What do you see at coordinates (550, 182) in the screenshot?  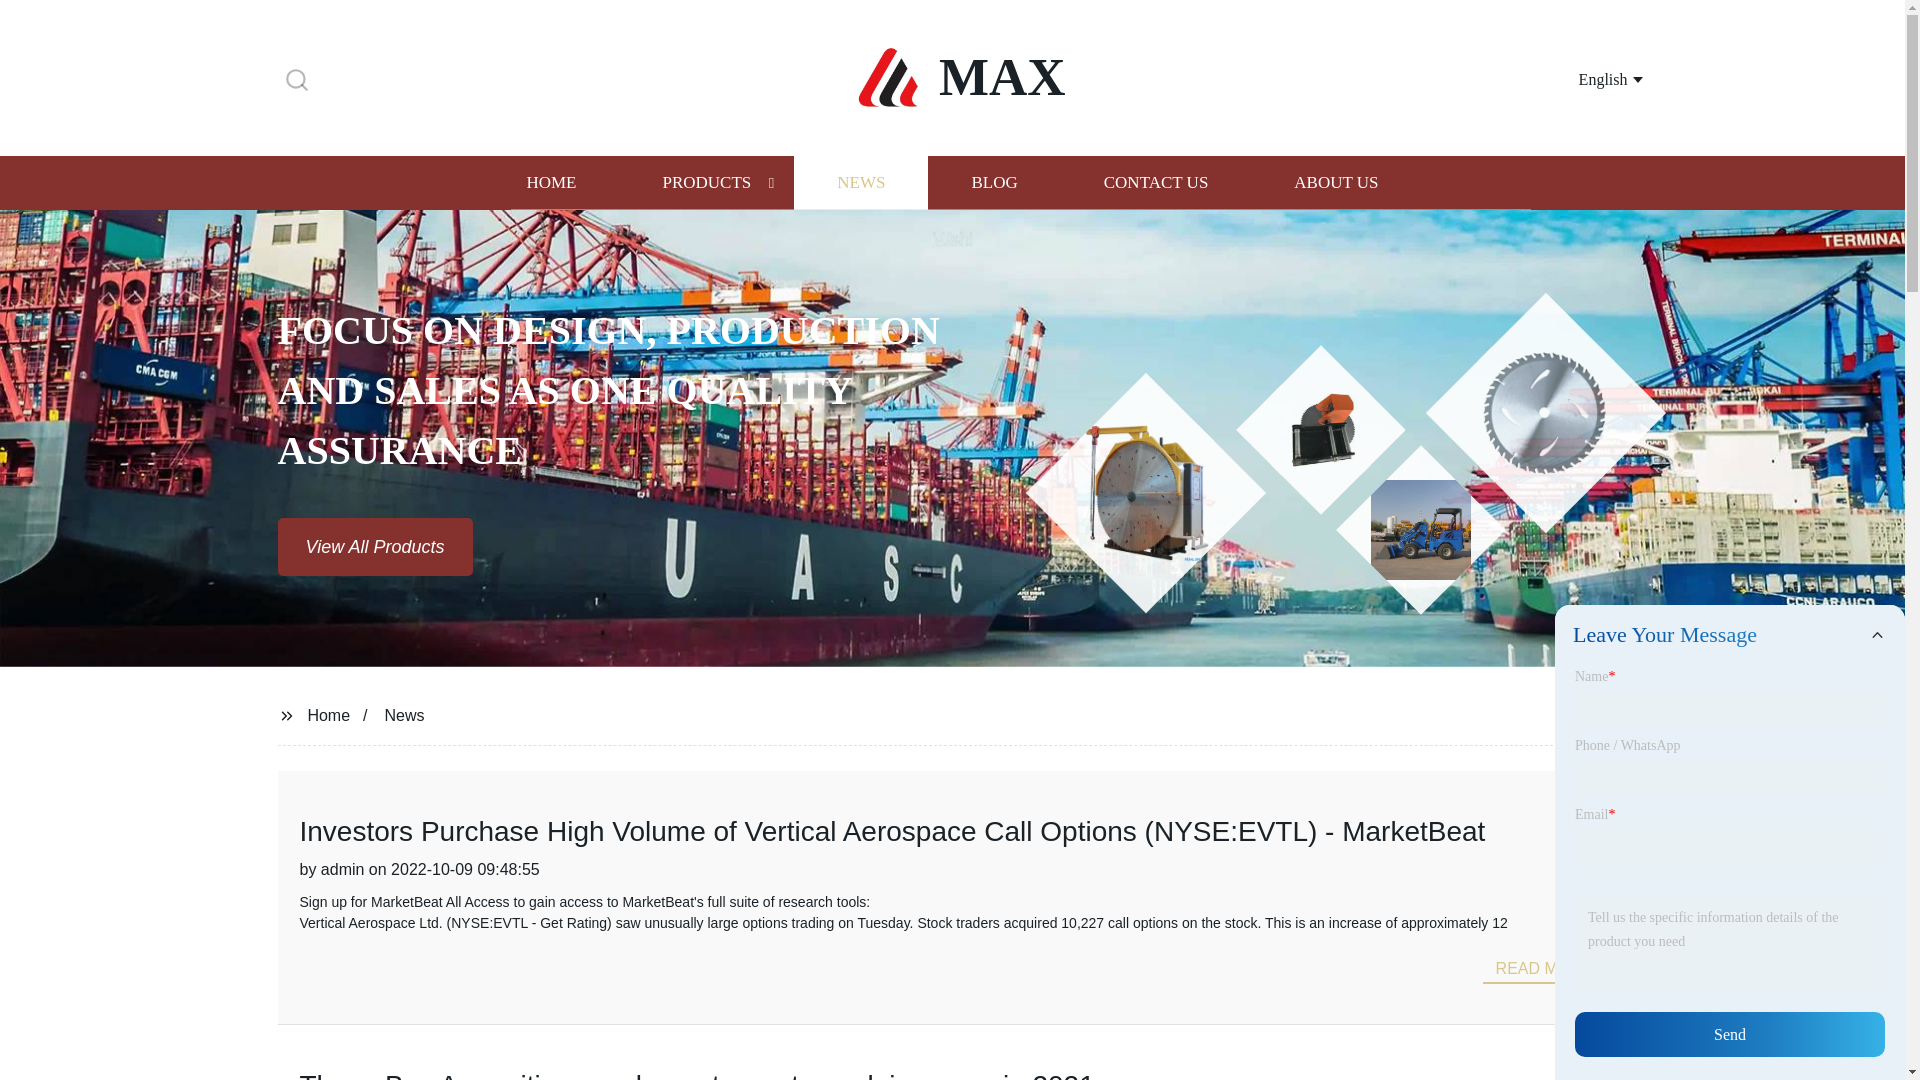 I see `HOME` at bounding box center [550, 182].